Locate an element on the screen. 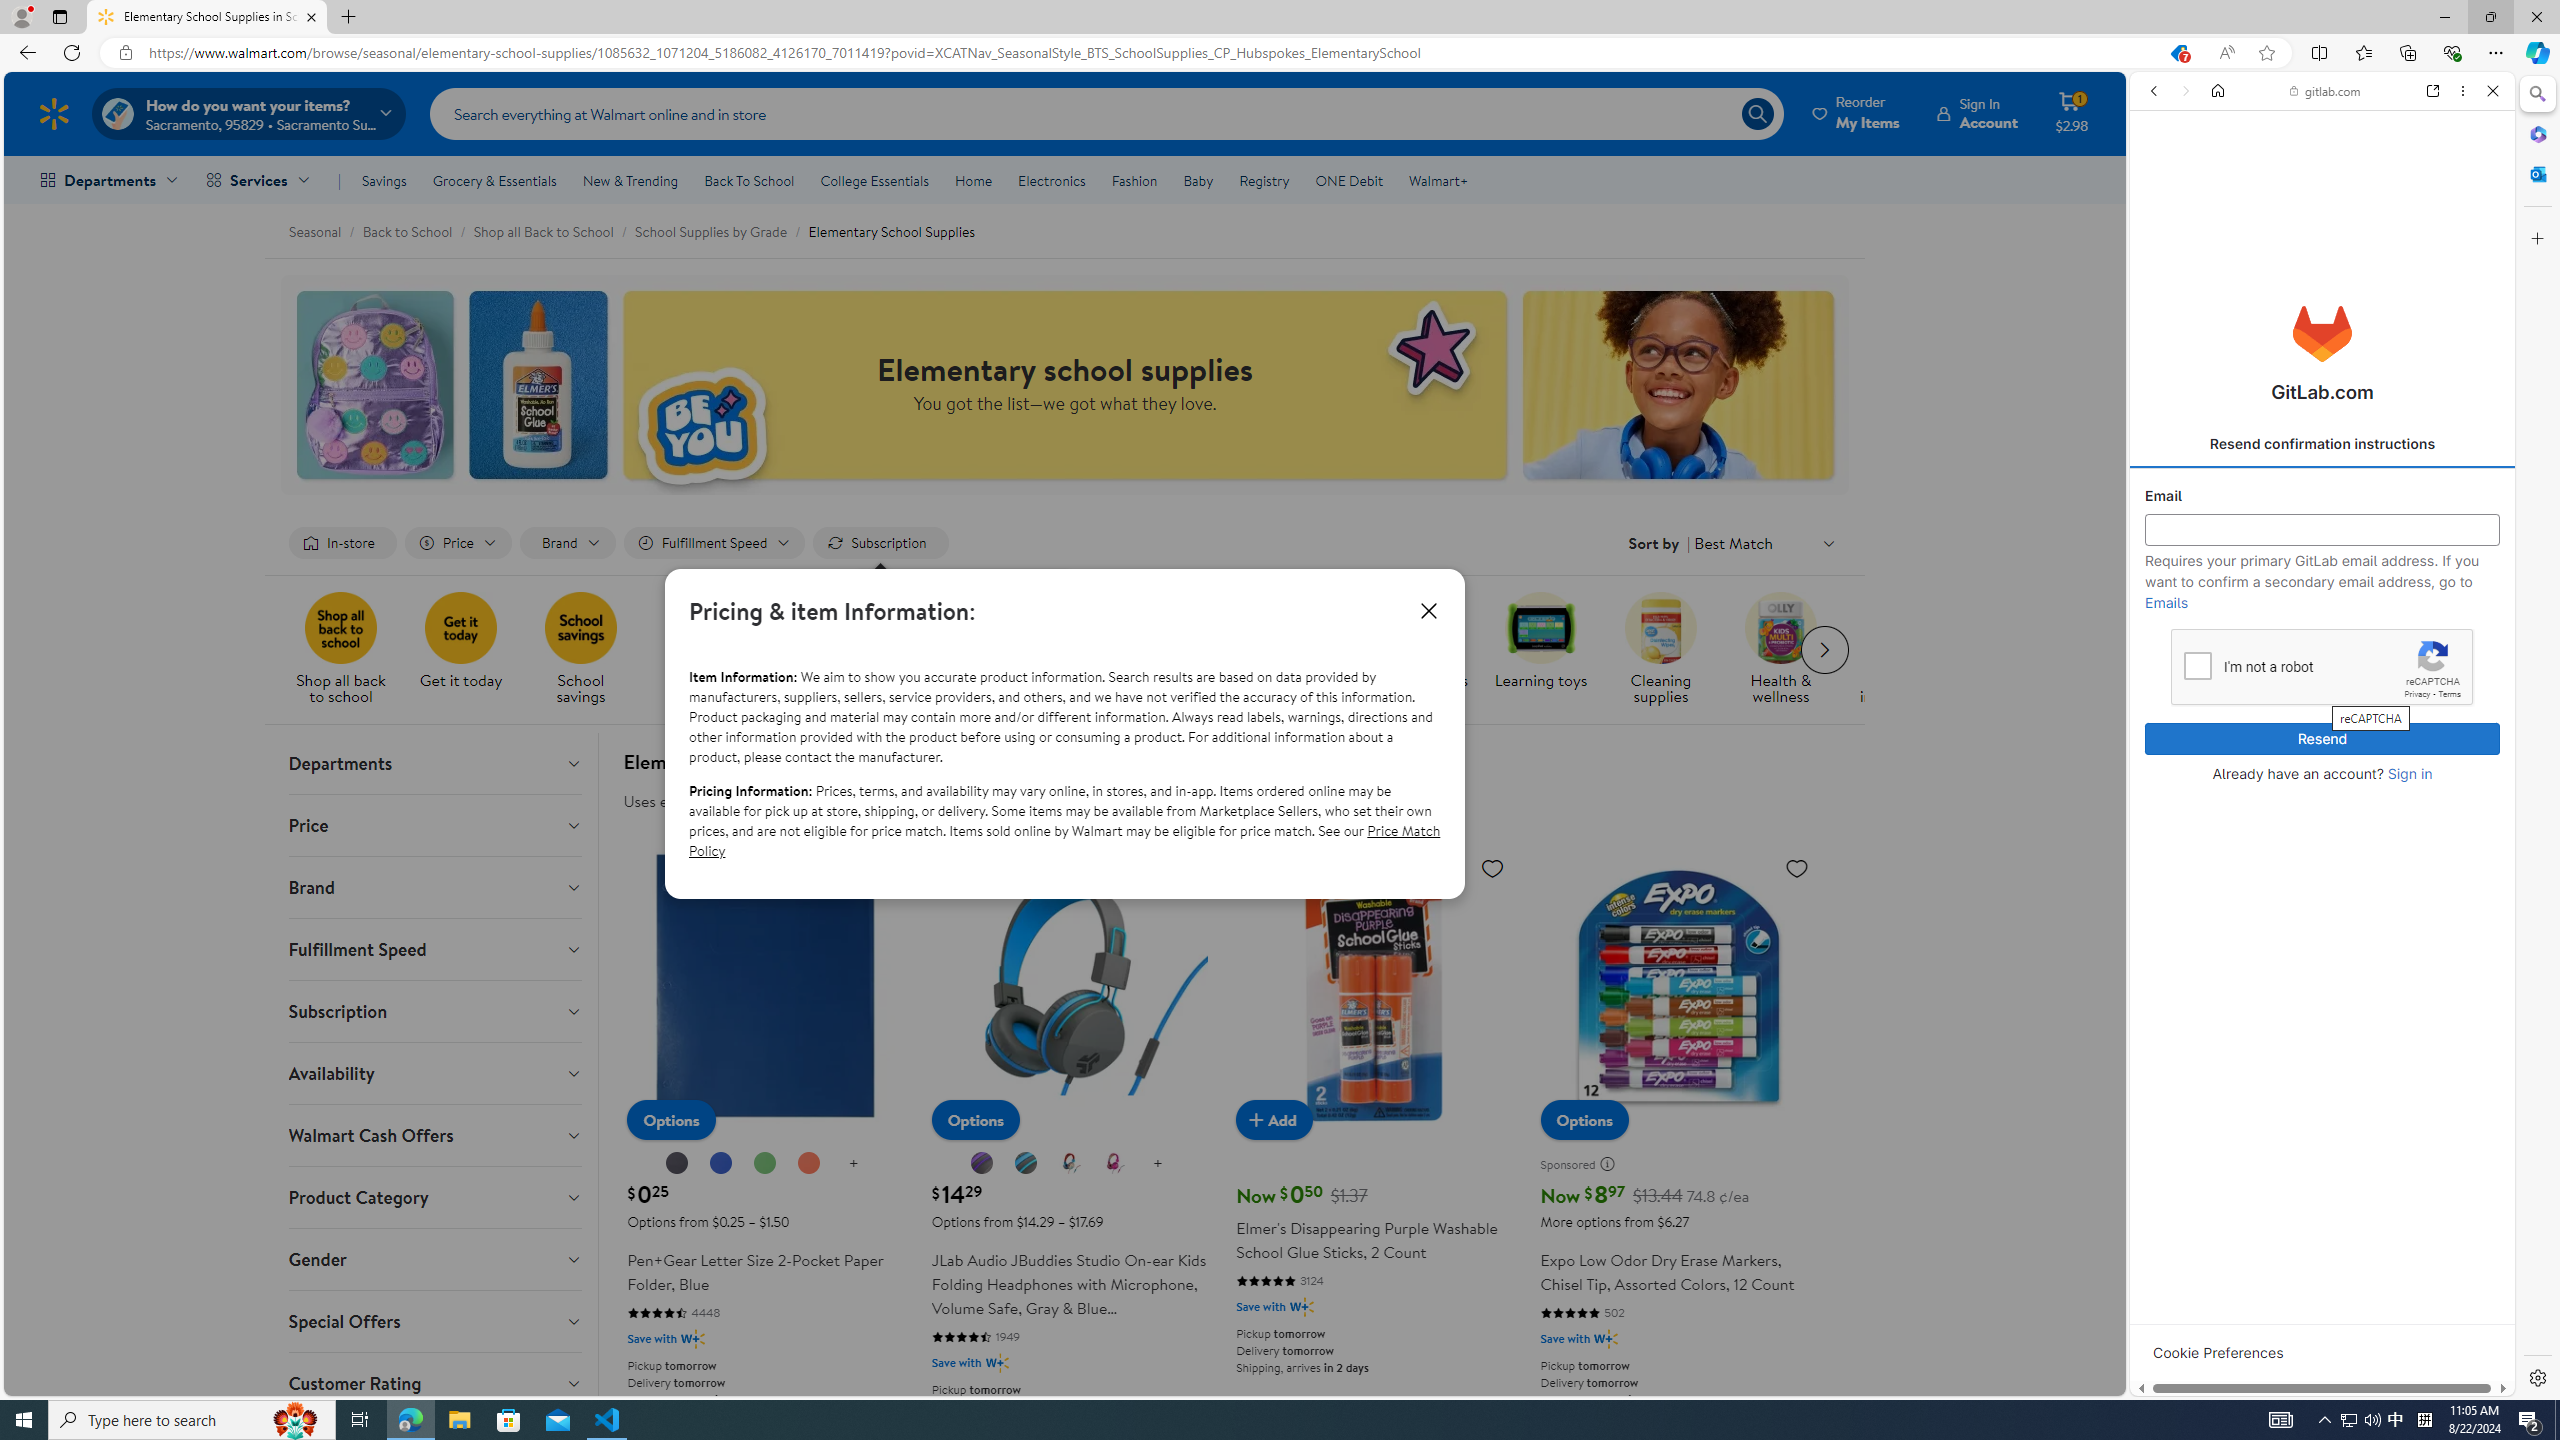  Class: b_serphb is located at coordinates (2470, 230).